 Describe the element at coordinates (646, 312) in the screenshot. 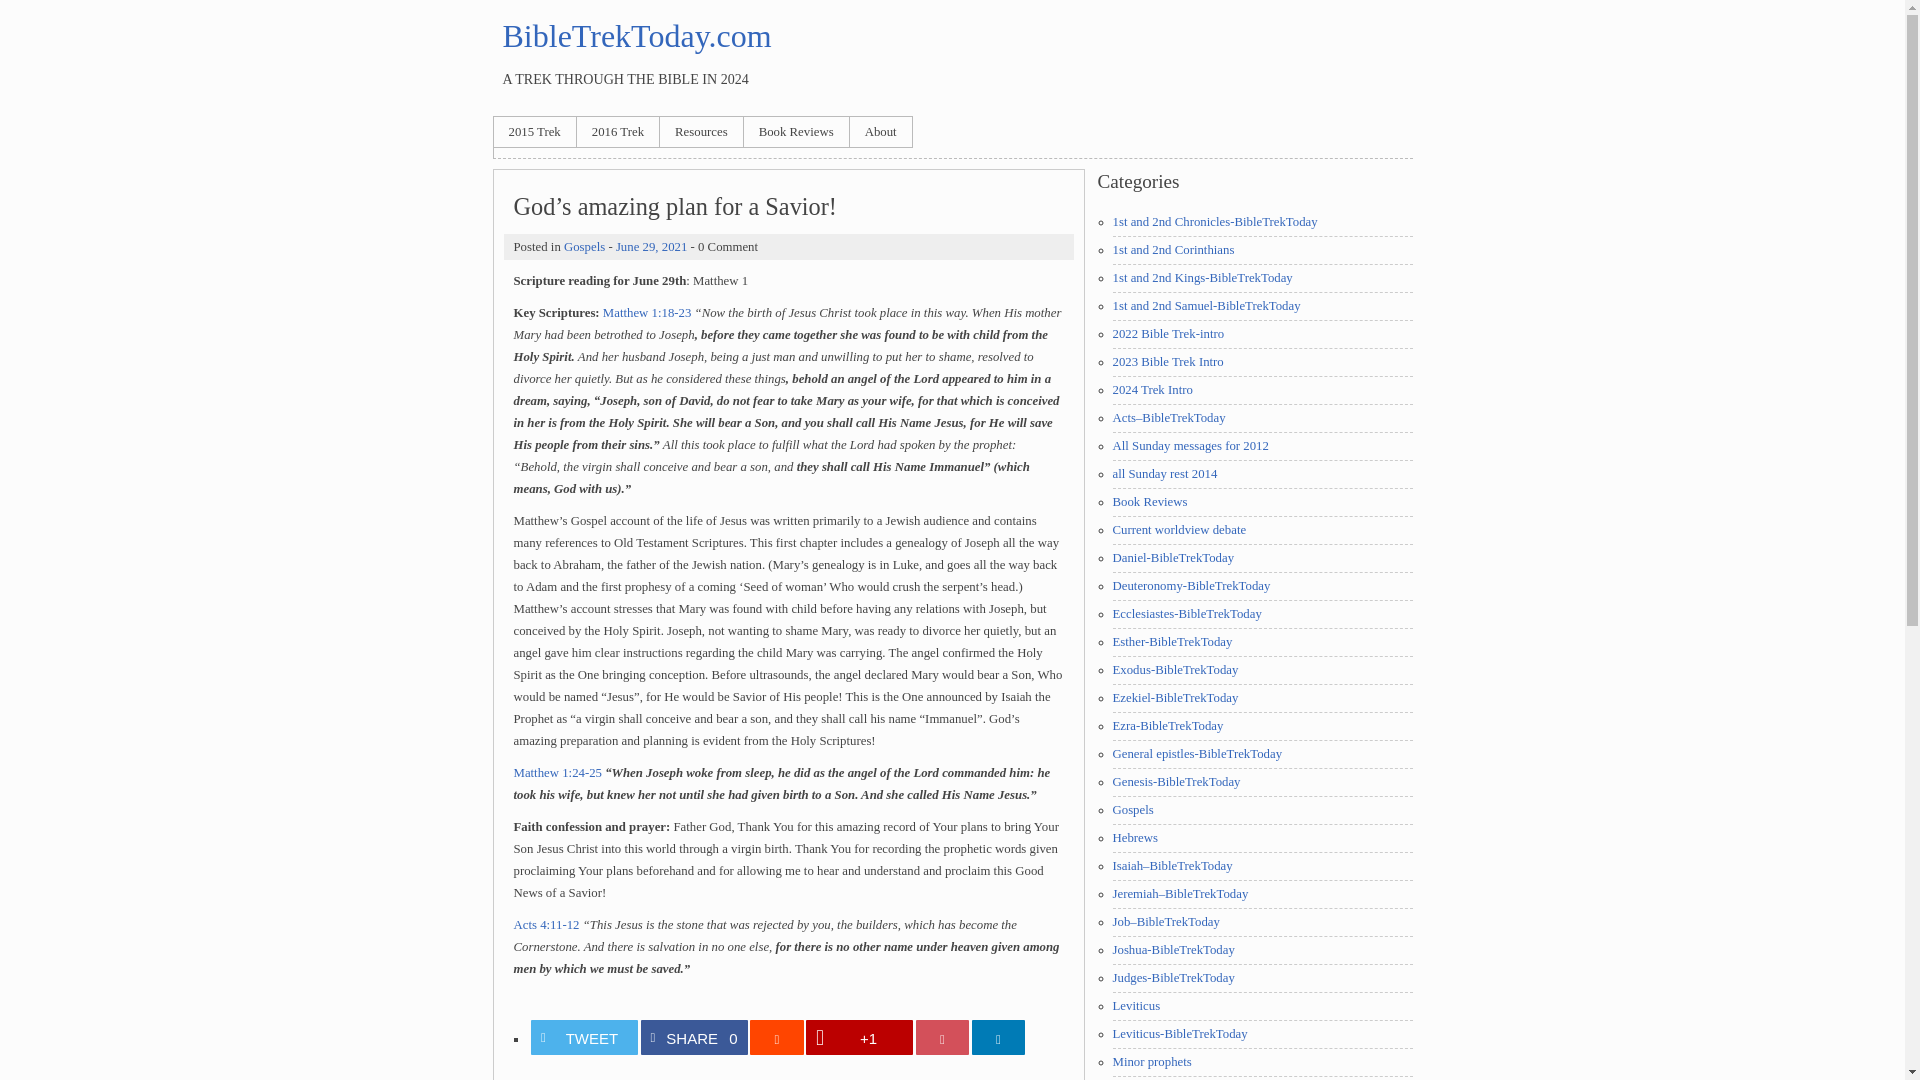

I see `Matthew 1:18-23` at that location.